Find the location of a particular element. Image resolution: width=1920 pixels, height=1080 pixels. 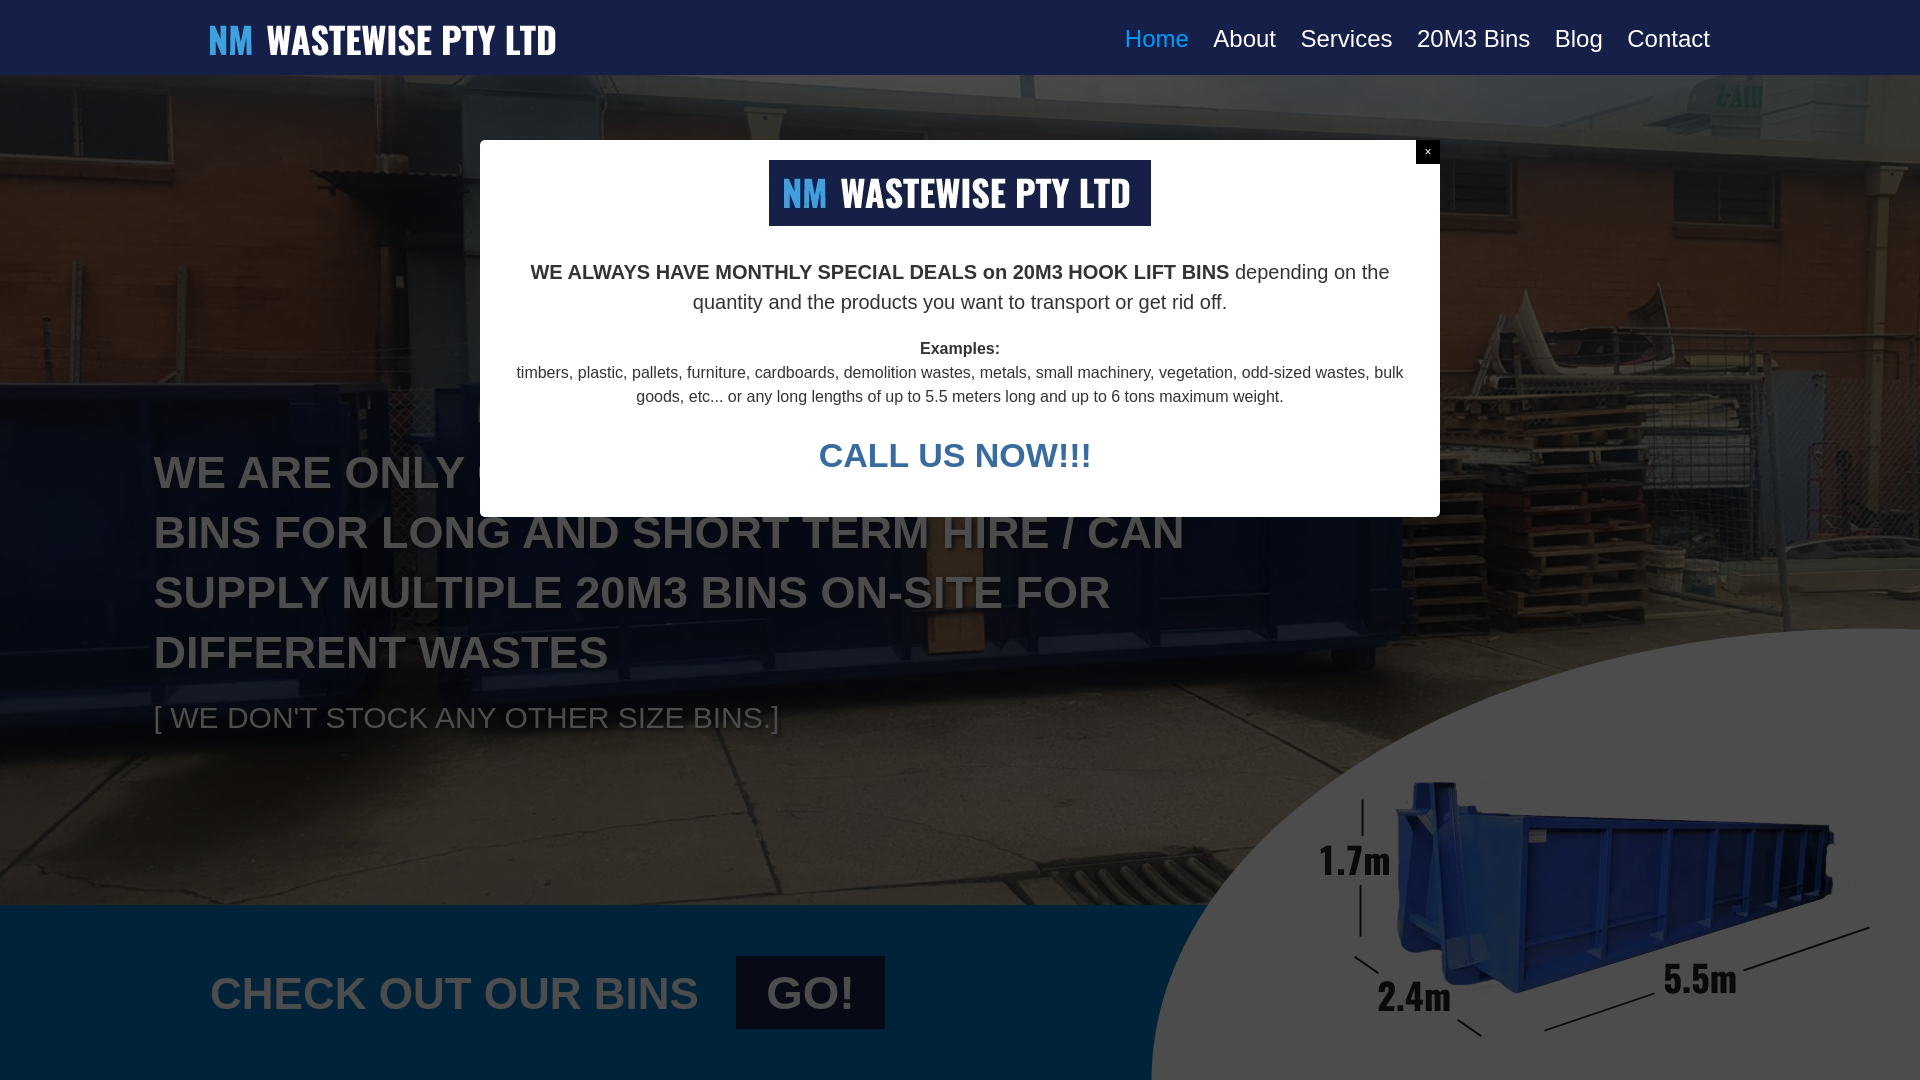

GO! is located at coordinates (810, 992).